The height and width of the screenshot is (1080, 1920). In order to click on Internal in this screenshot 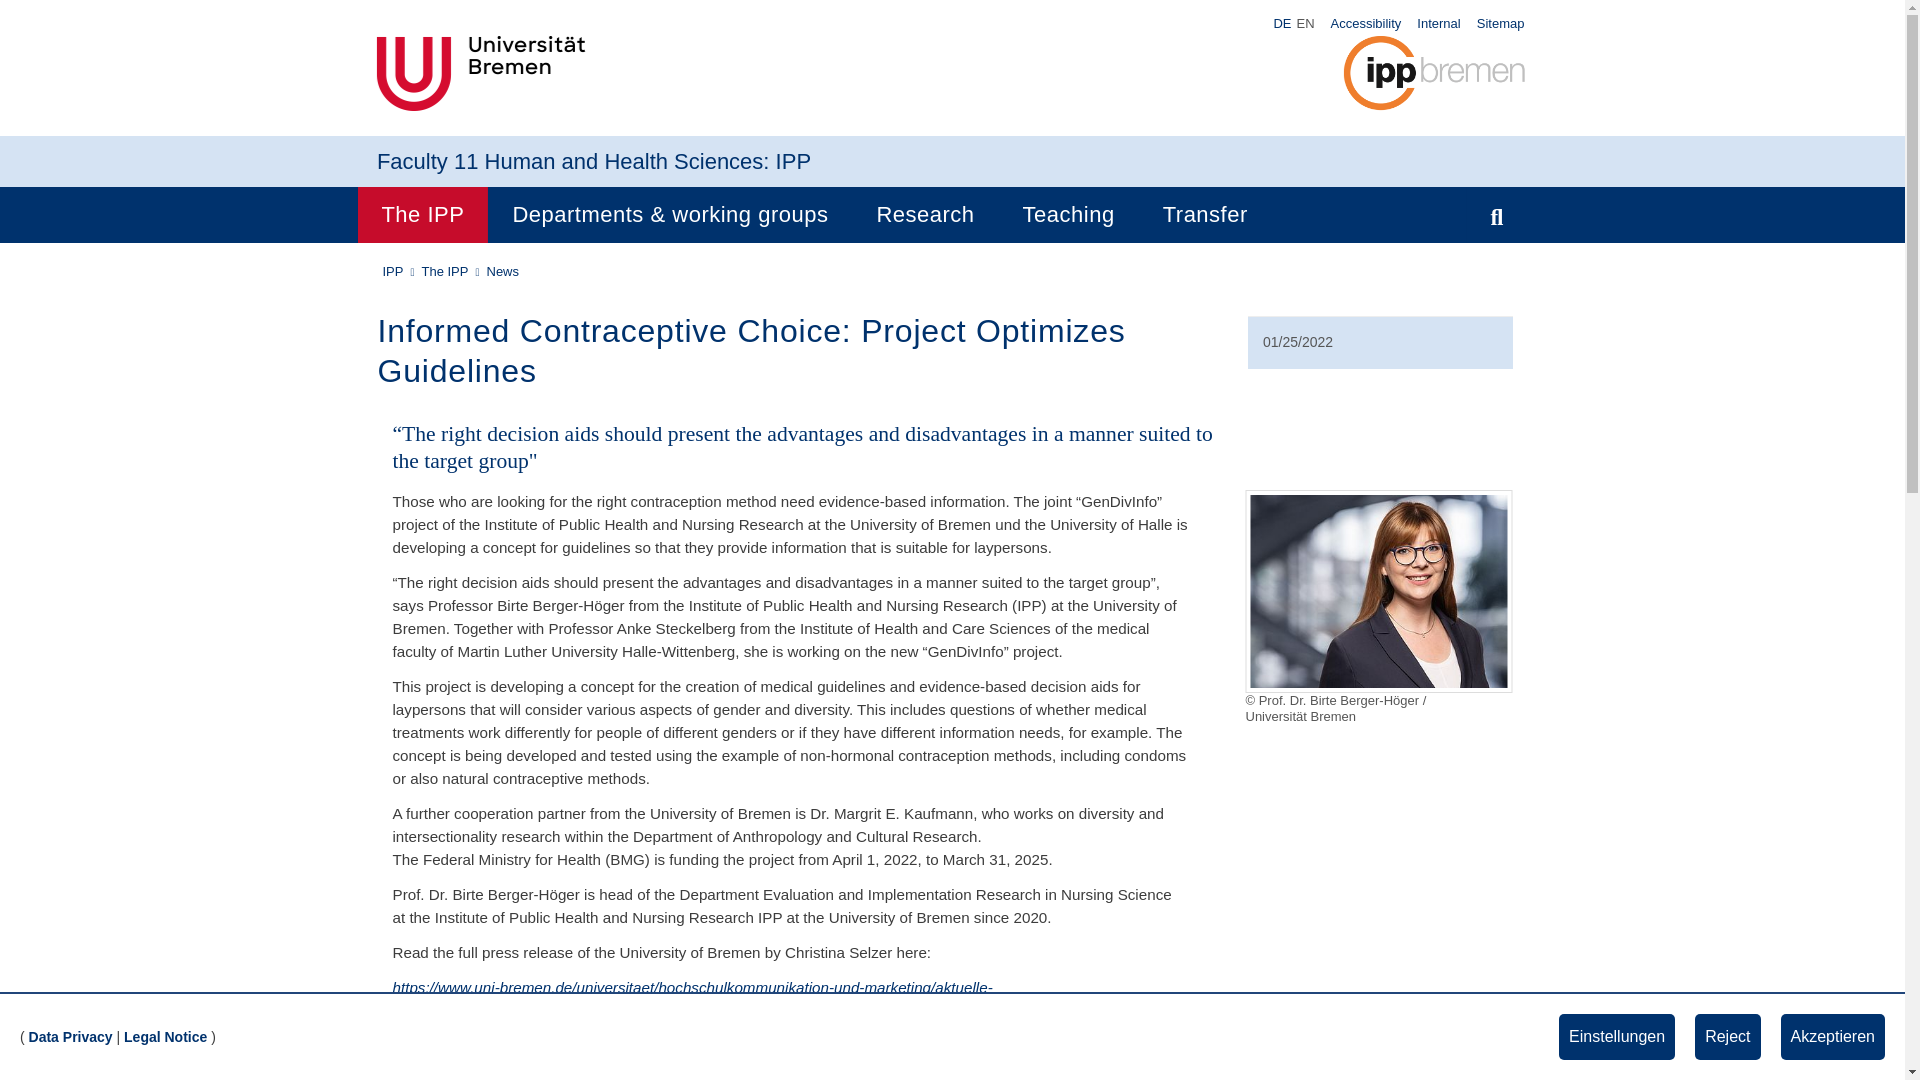, I will do `click(1438, 22)`.